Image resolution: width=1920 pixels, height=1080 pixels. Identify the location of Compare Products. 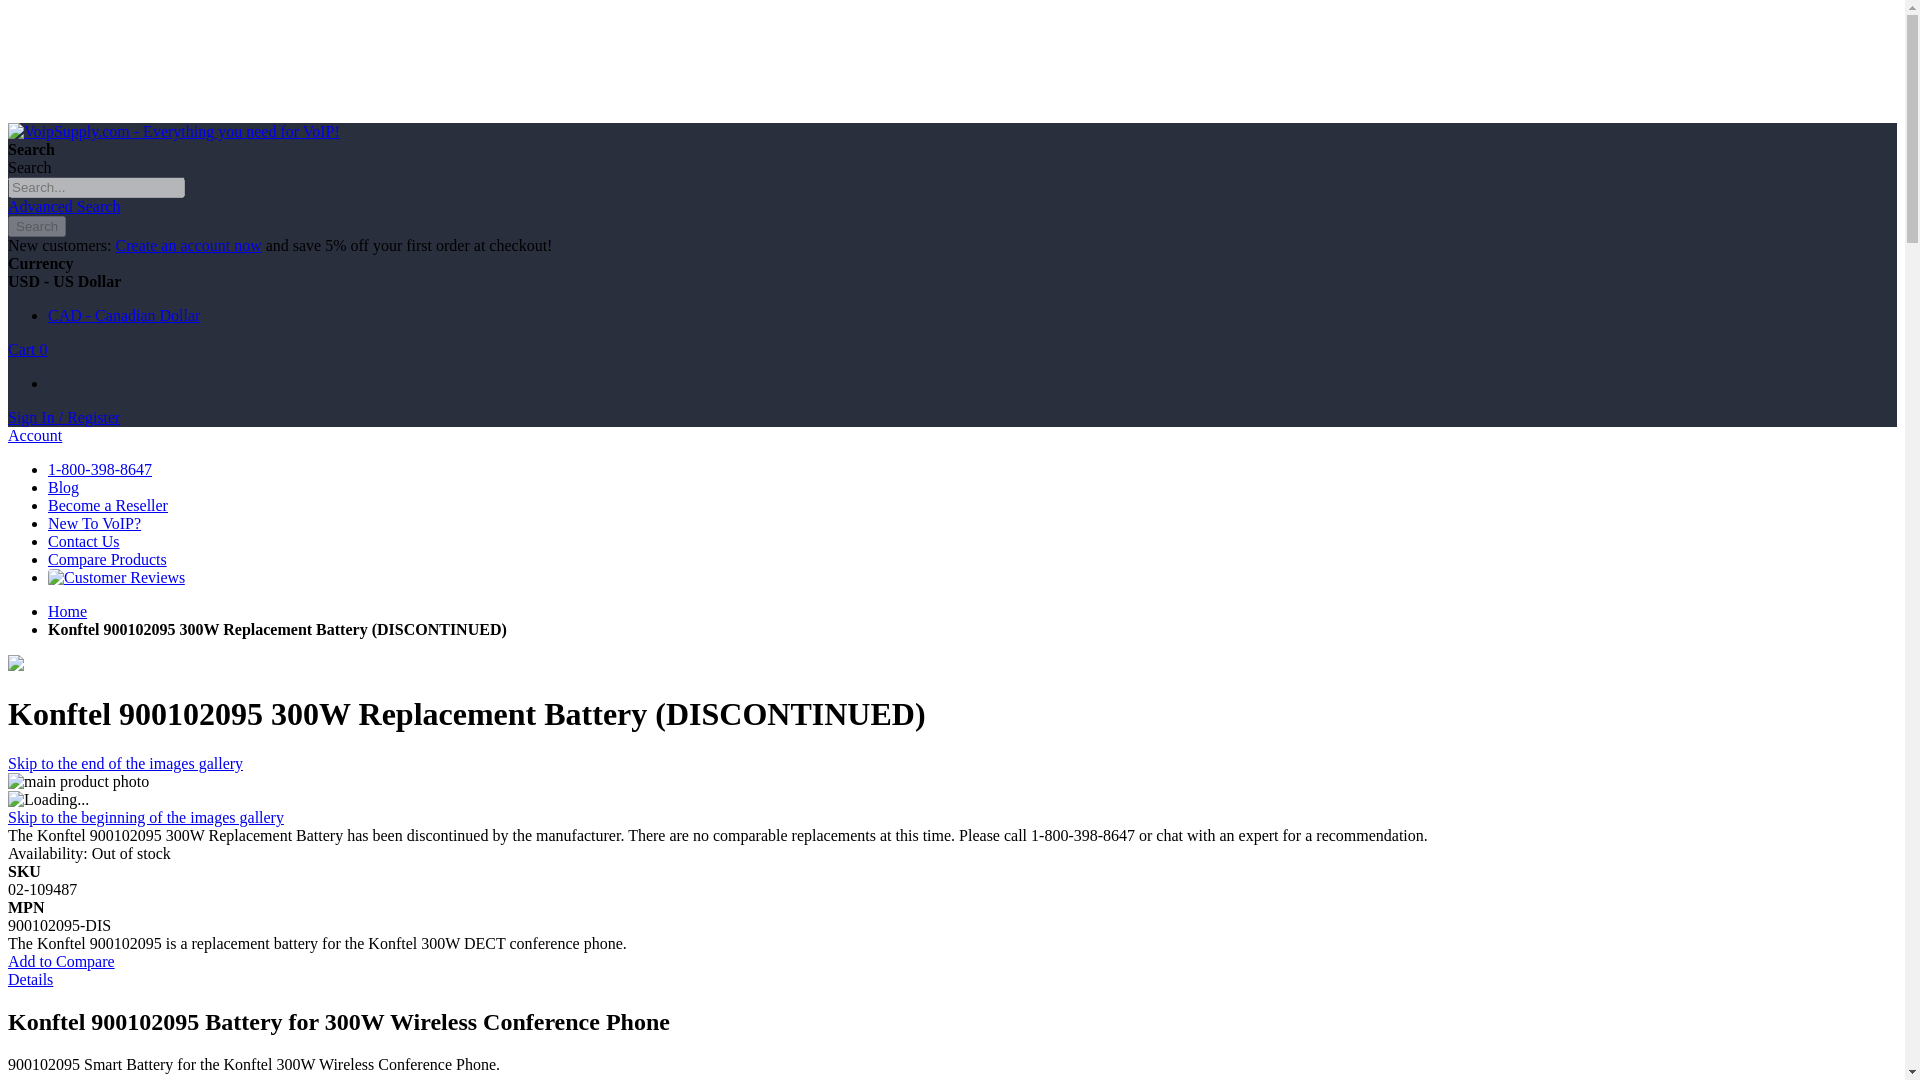
(108, 559).